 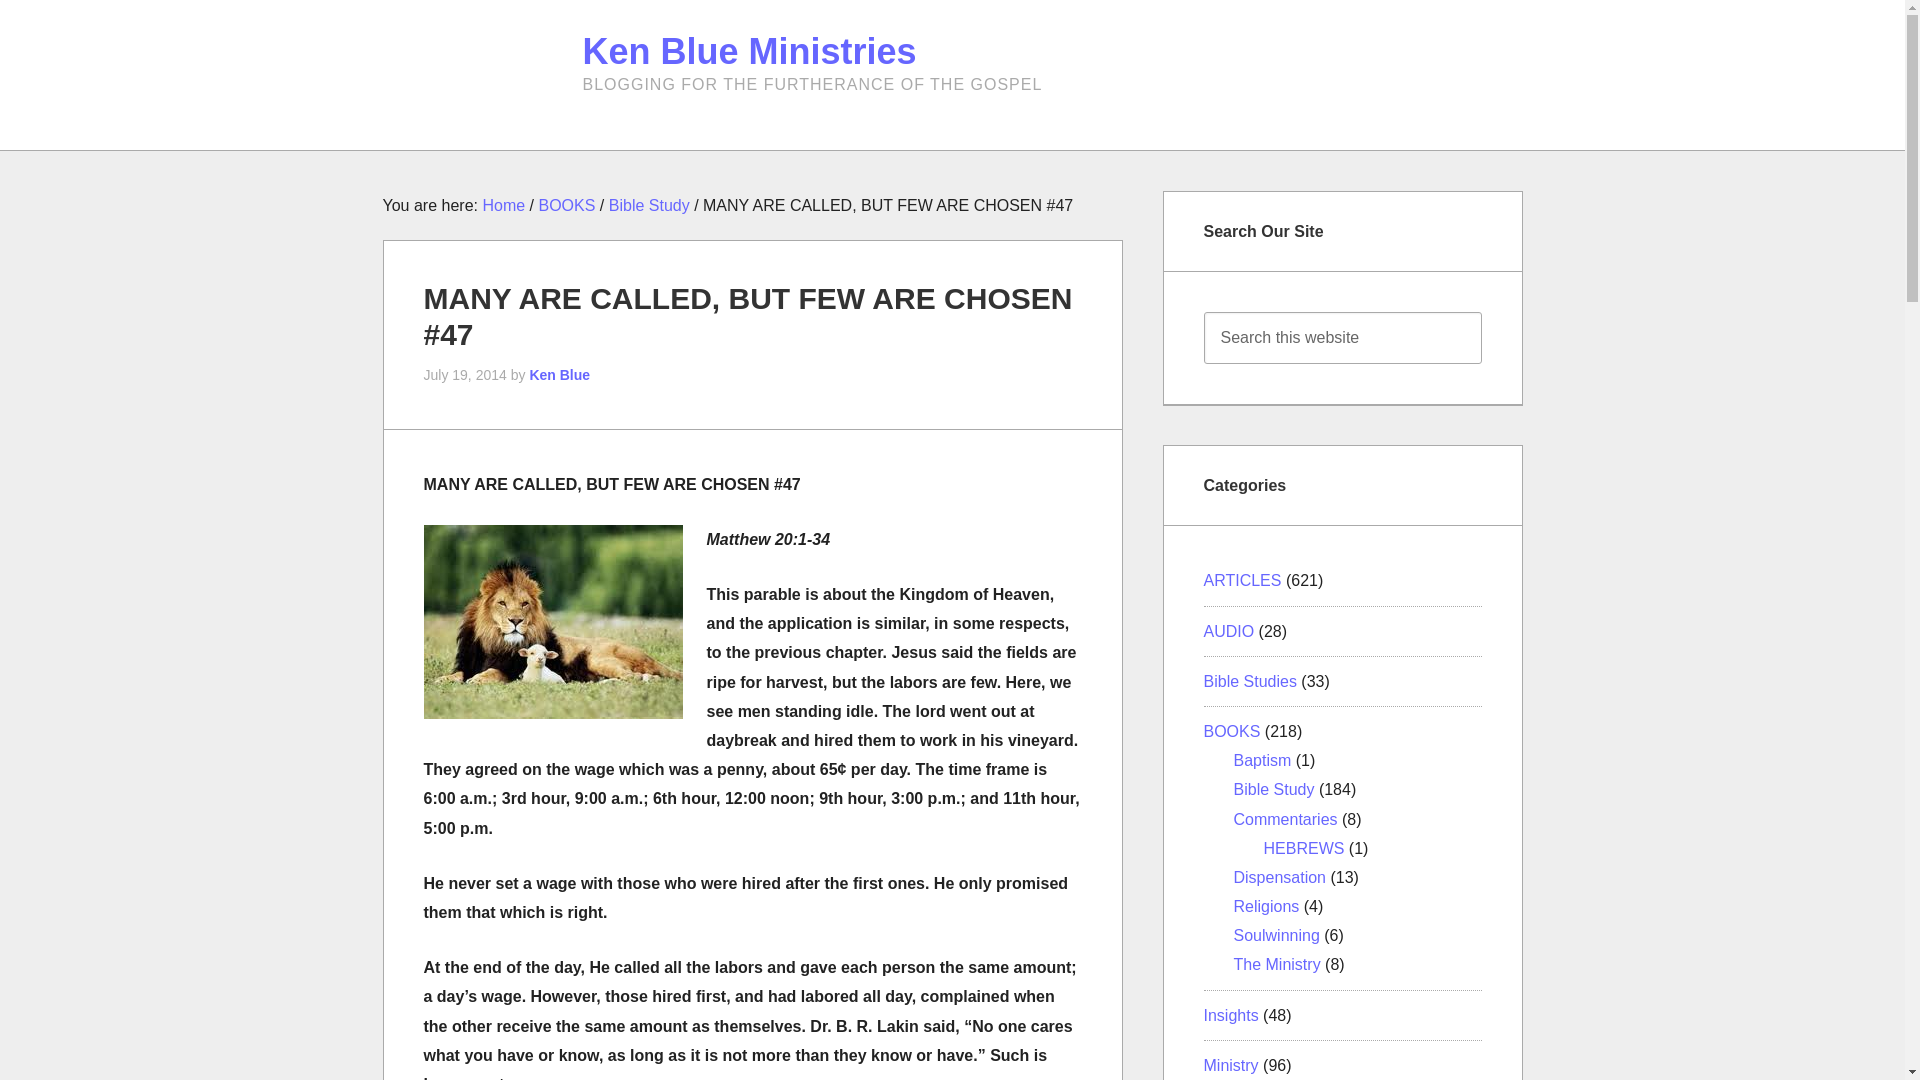 I want to click on The Ministry, so click(x=1277, y=964).